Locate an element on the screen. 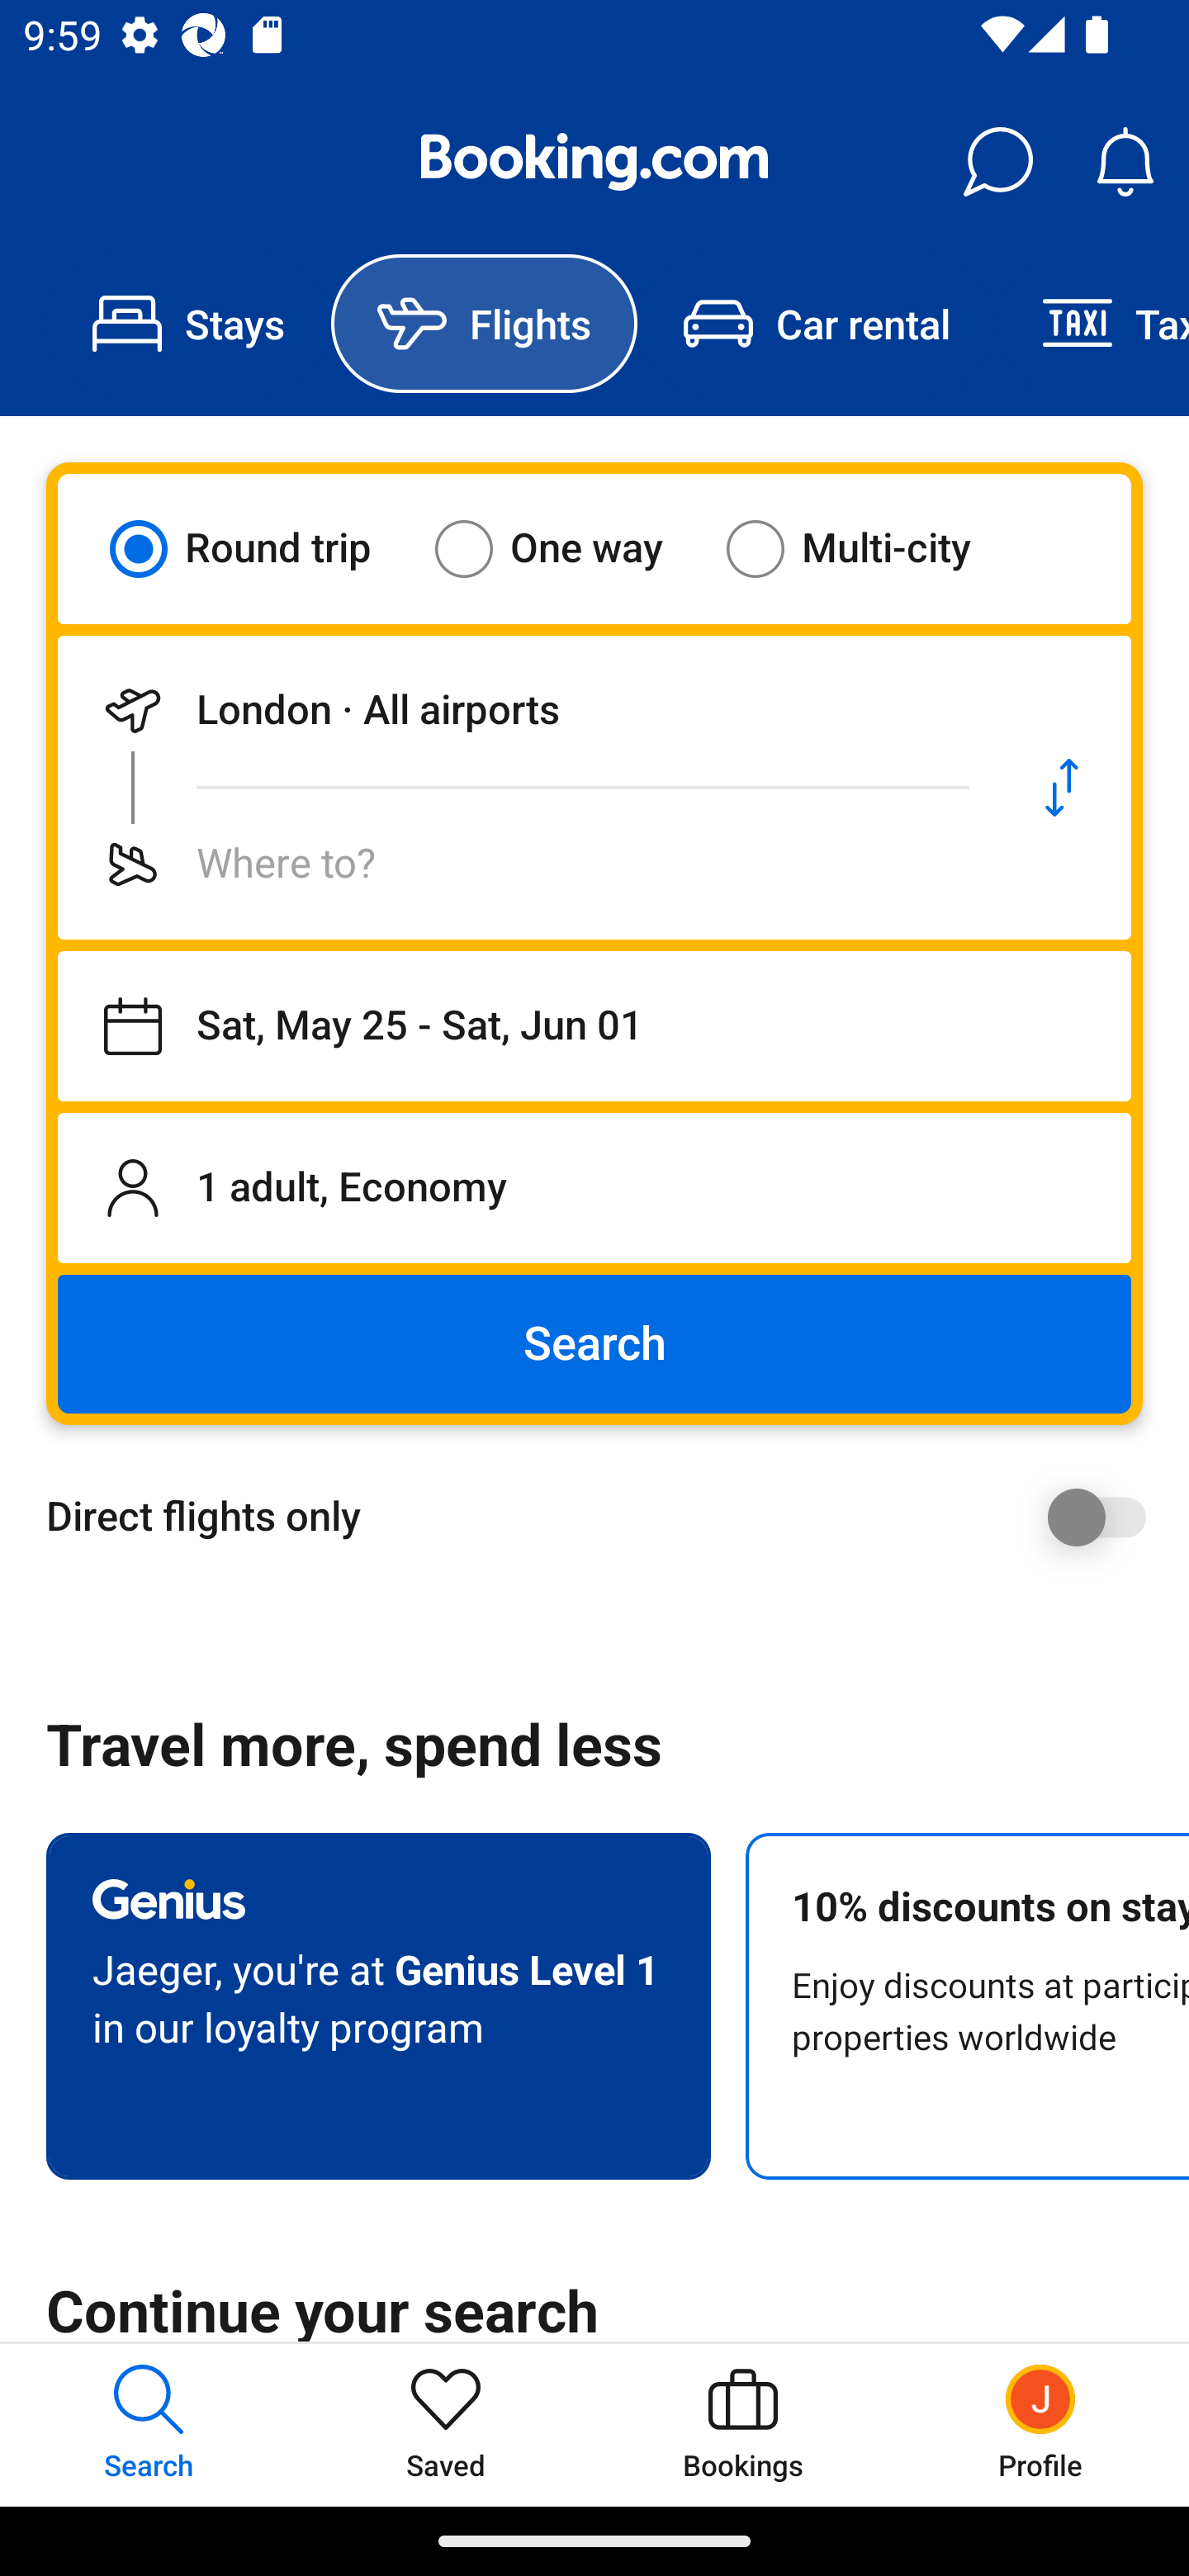  Flights is located at coordinates (484, 324).